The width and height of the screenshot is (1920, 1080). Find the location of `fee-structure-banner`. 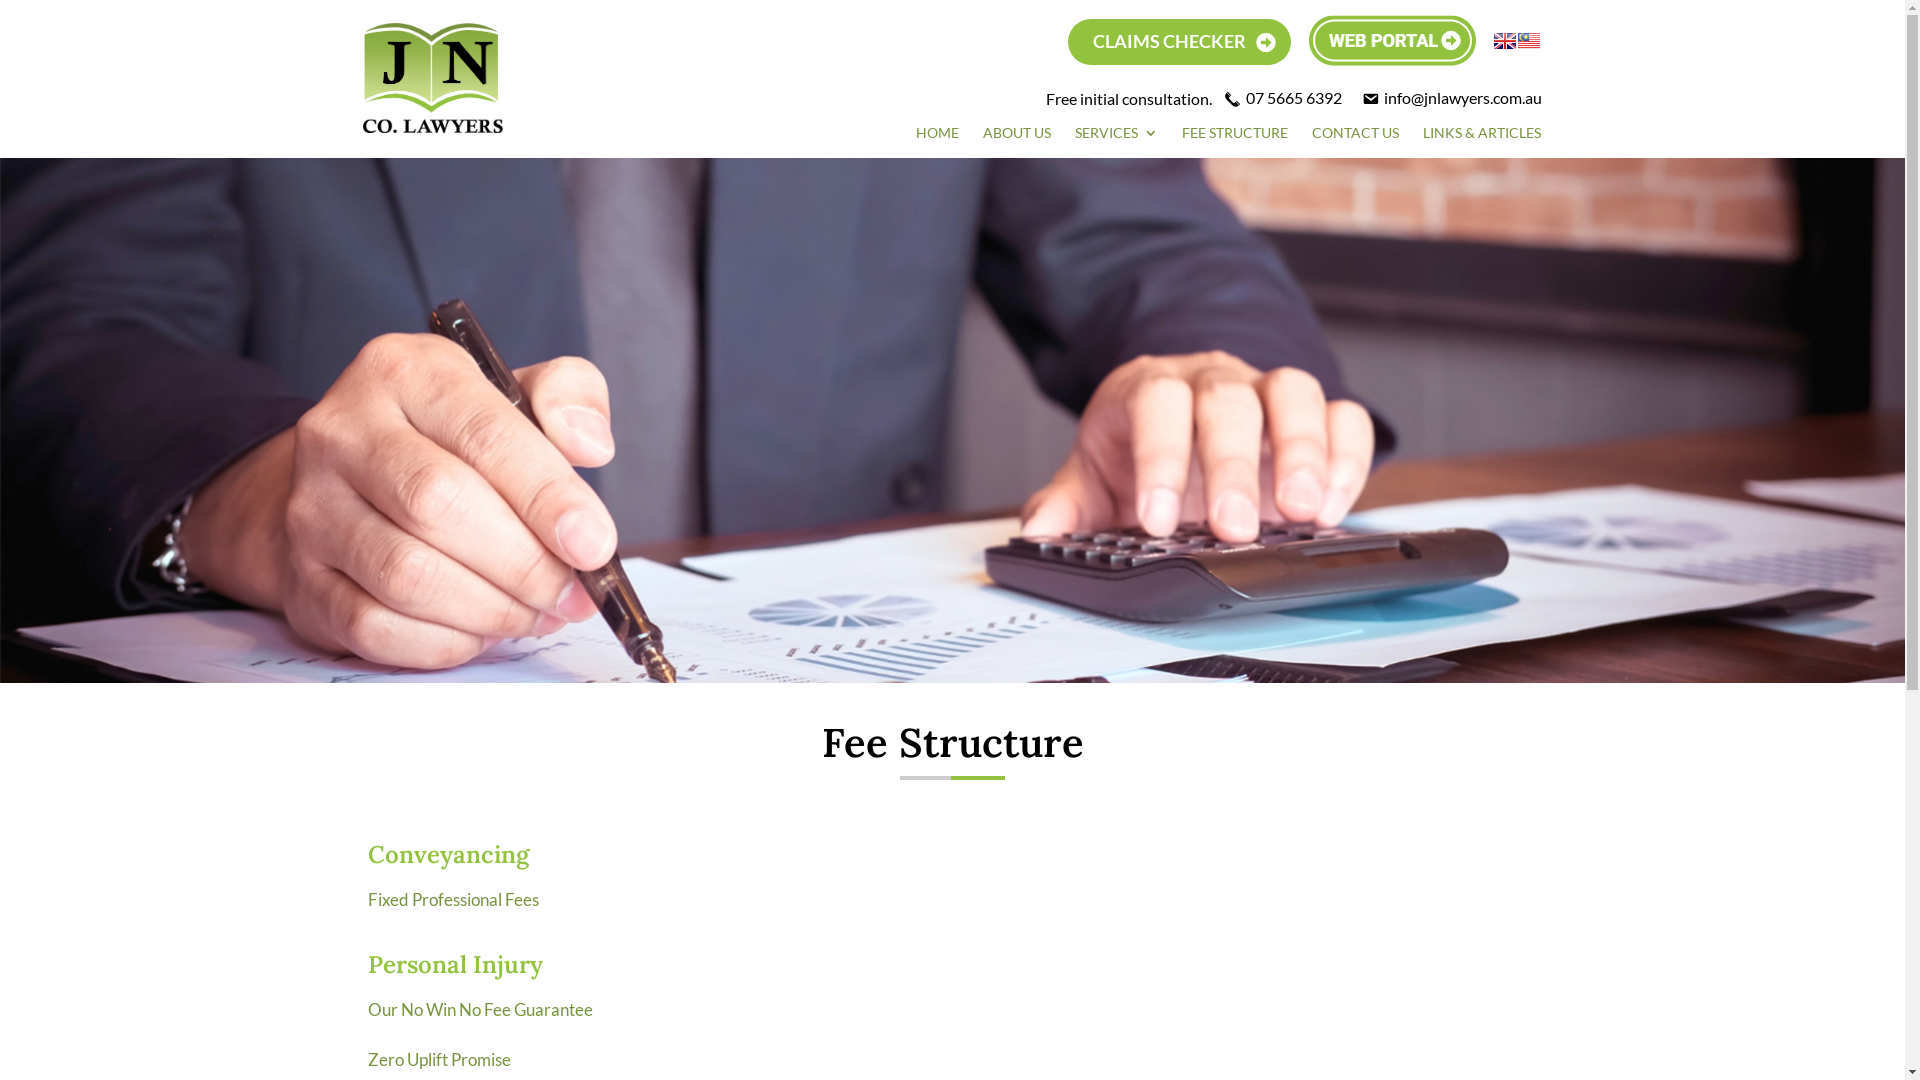

fee-structure-banner is located at coordinates (952, 420).